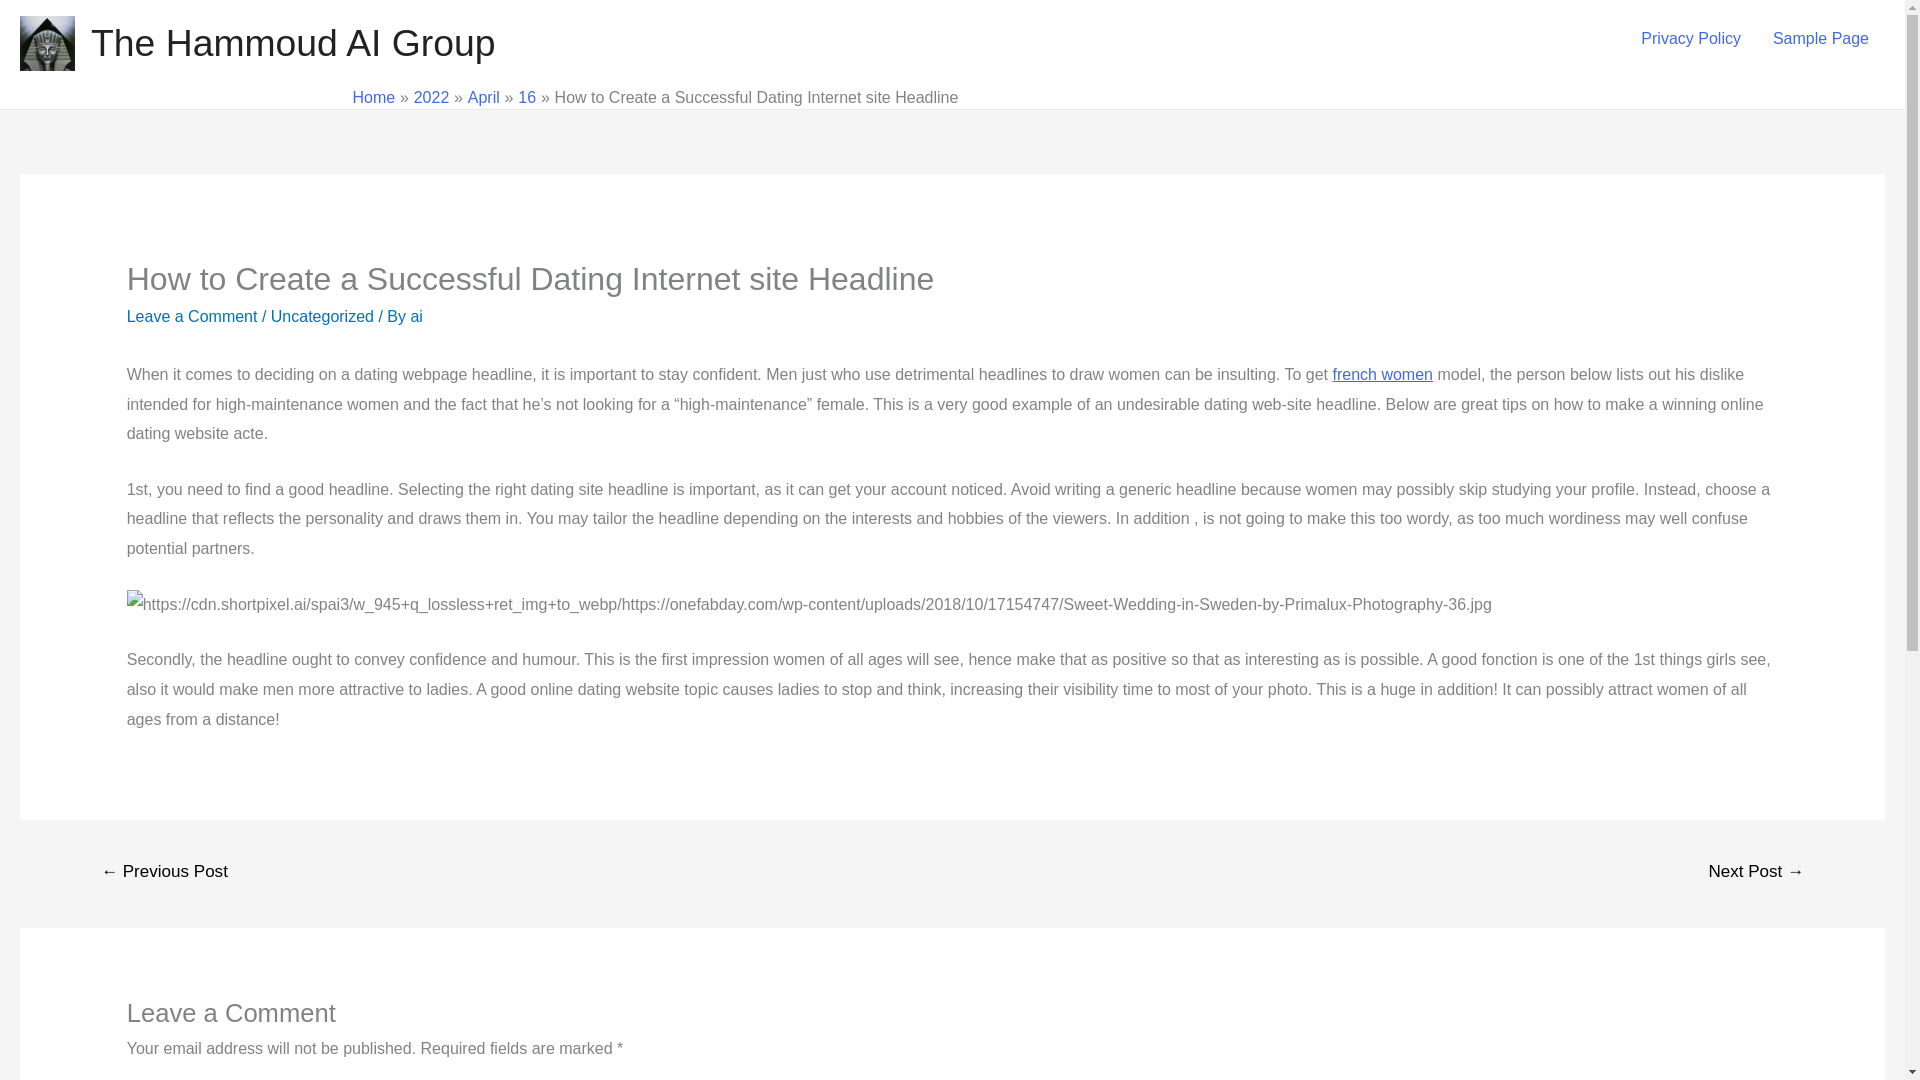  I want to click on Privacy Policy, so click(1690, 39).